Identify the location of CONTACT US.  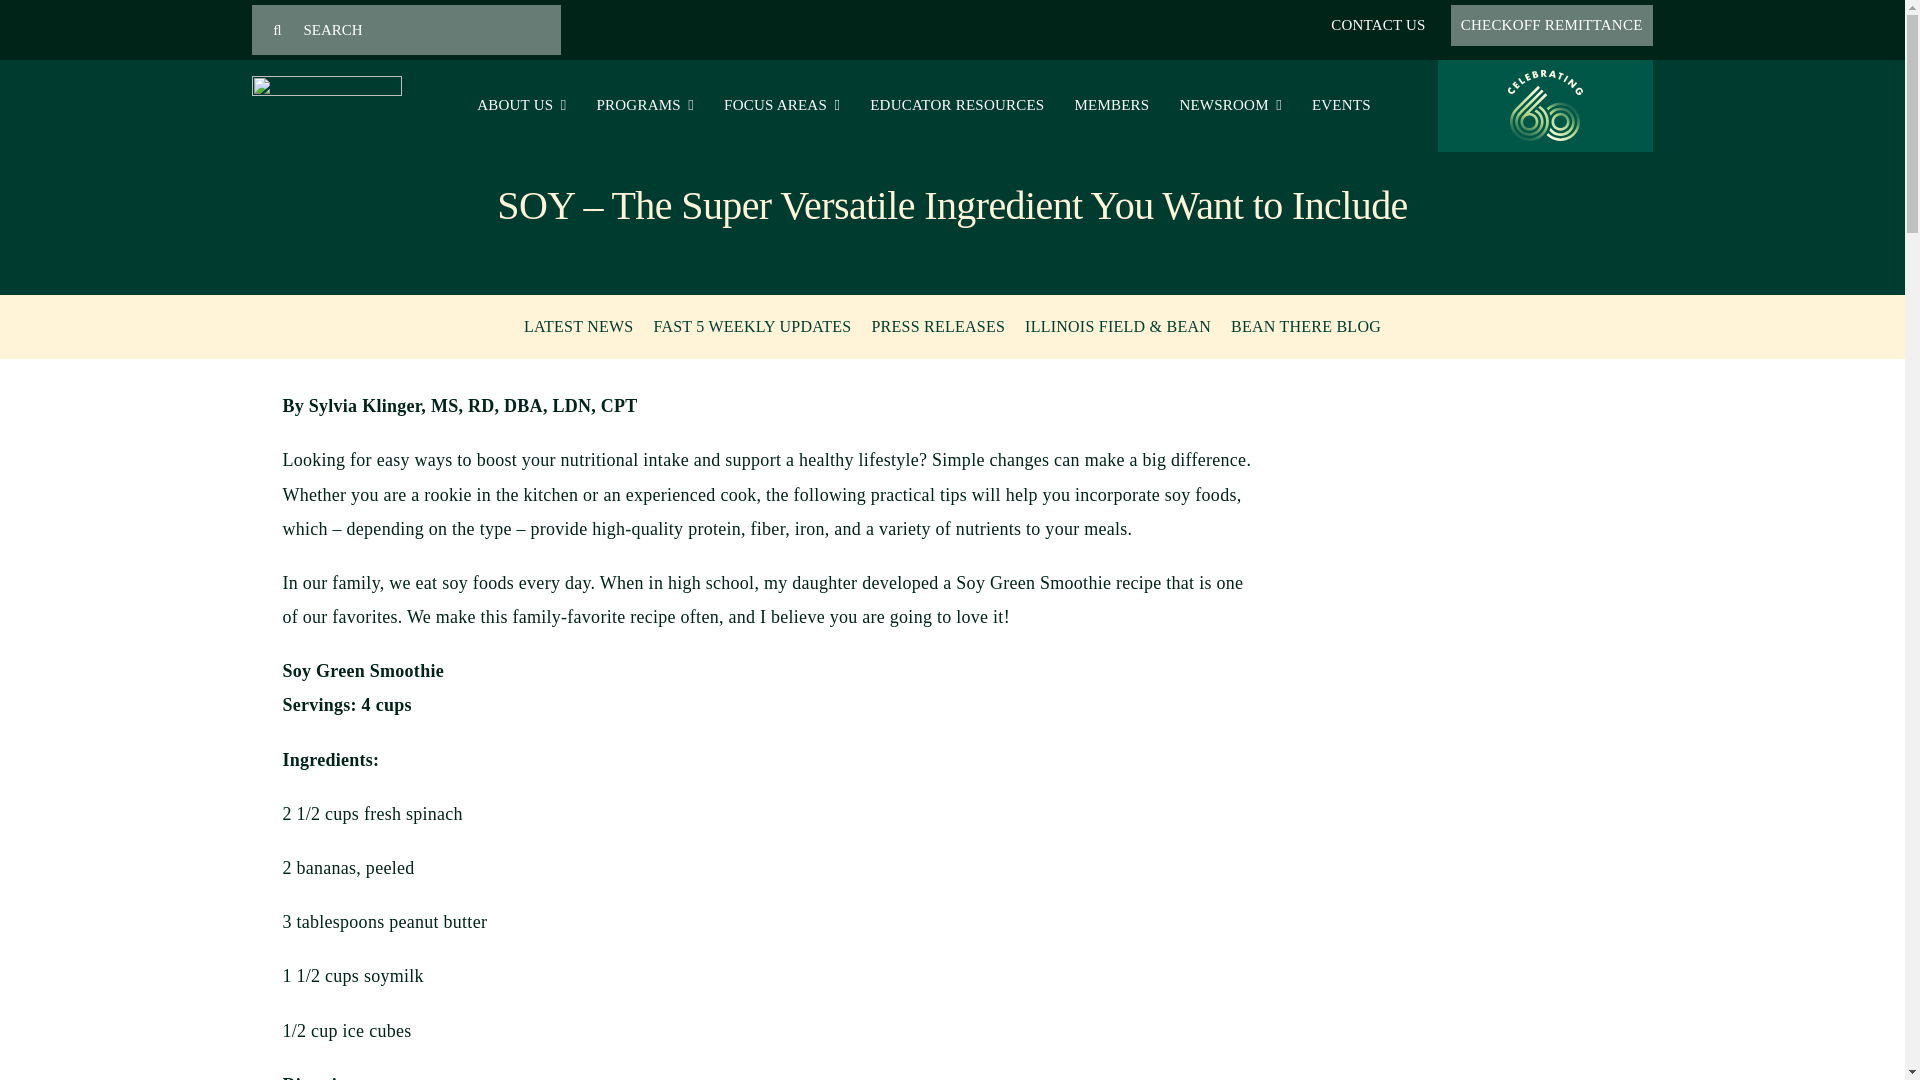
(1378, 24).